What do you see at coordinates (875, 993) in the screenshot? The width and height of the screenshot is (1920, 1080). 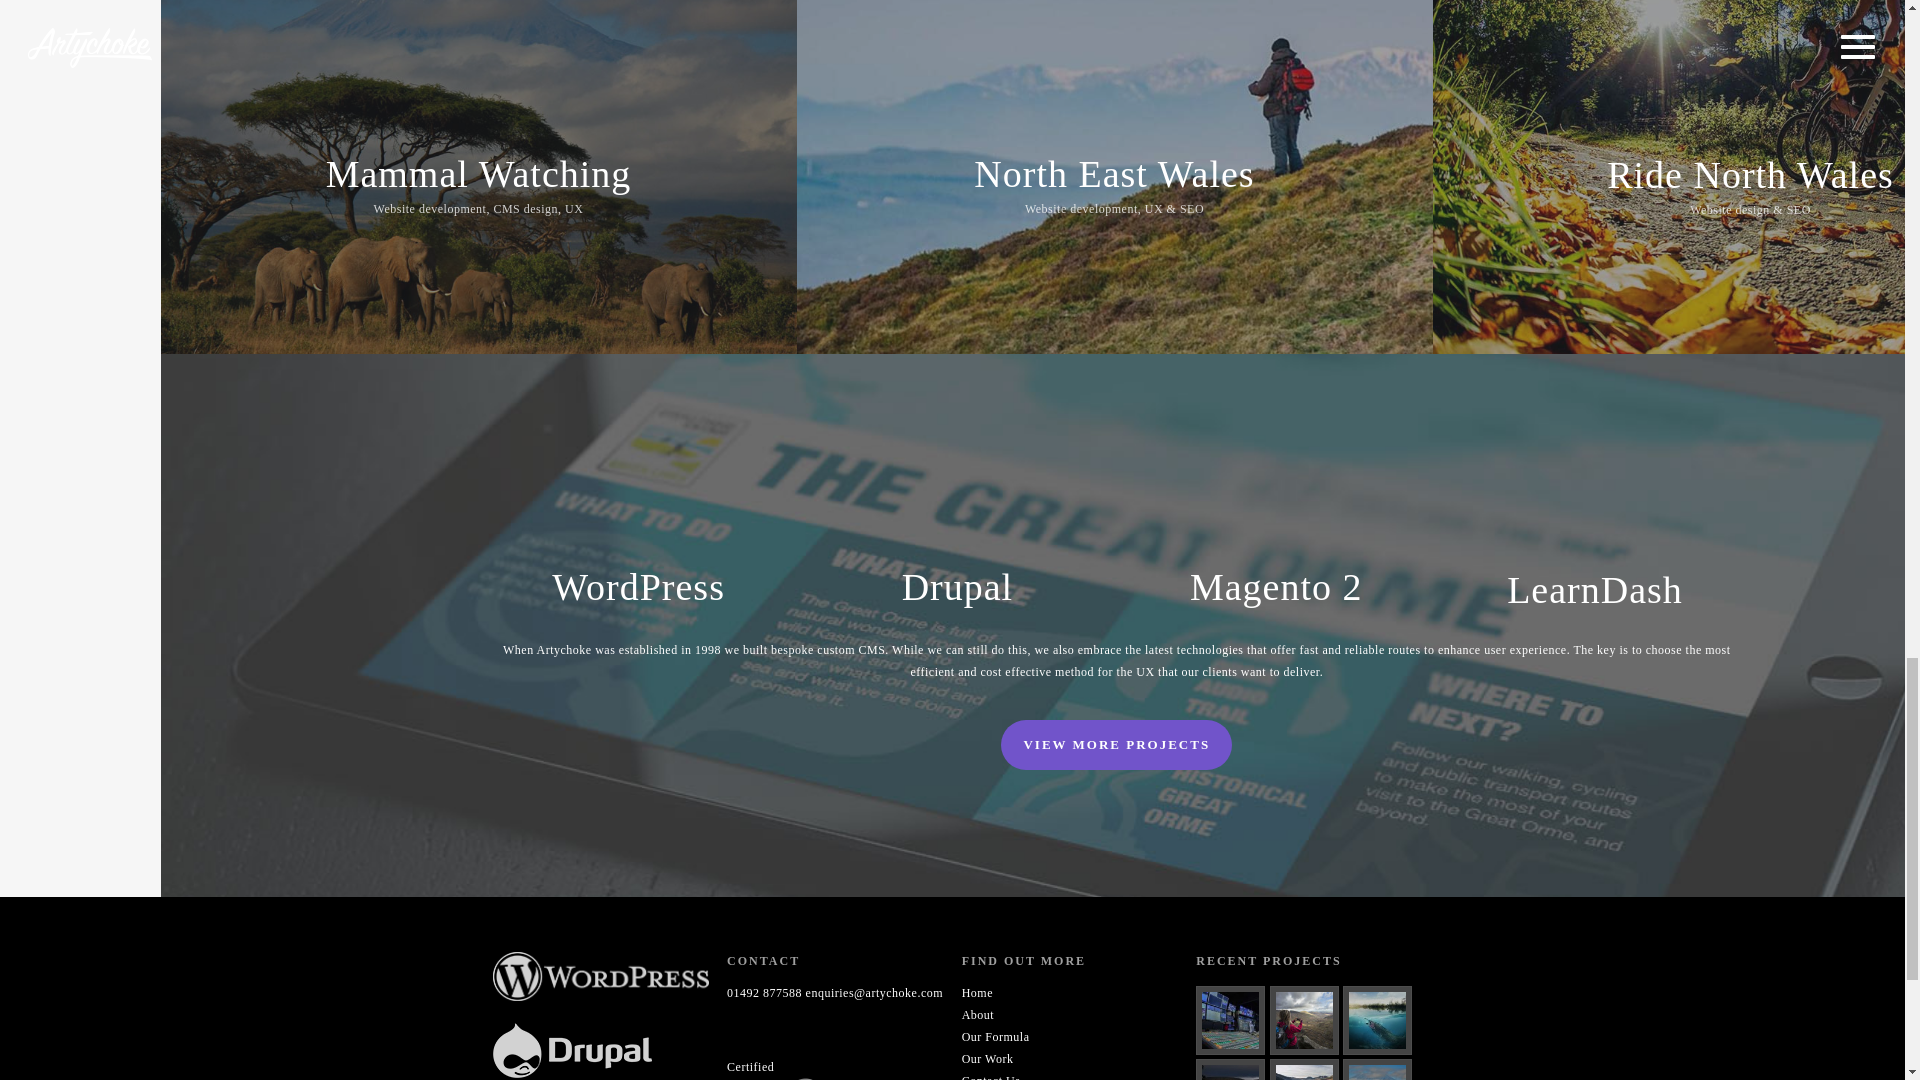 I see `Send email` at bounding box center [875, 993].